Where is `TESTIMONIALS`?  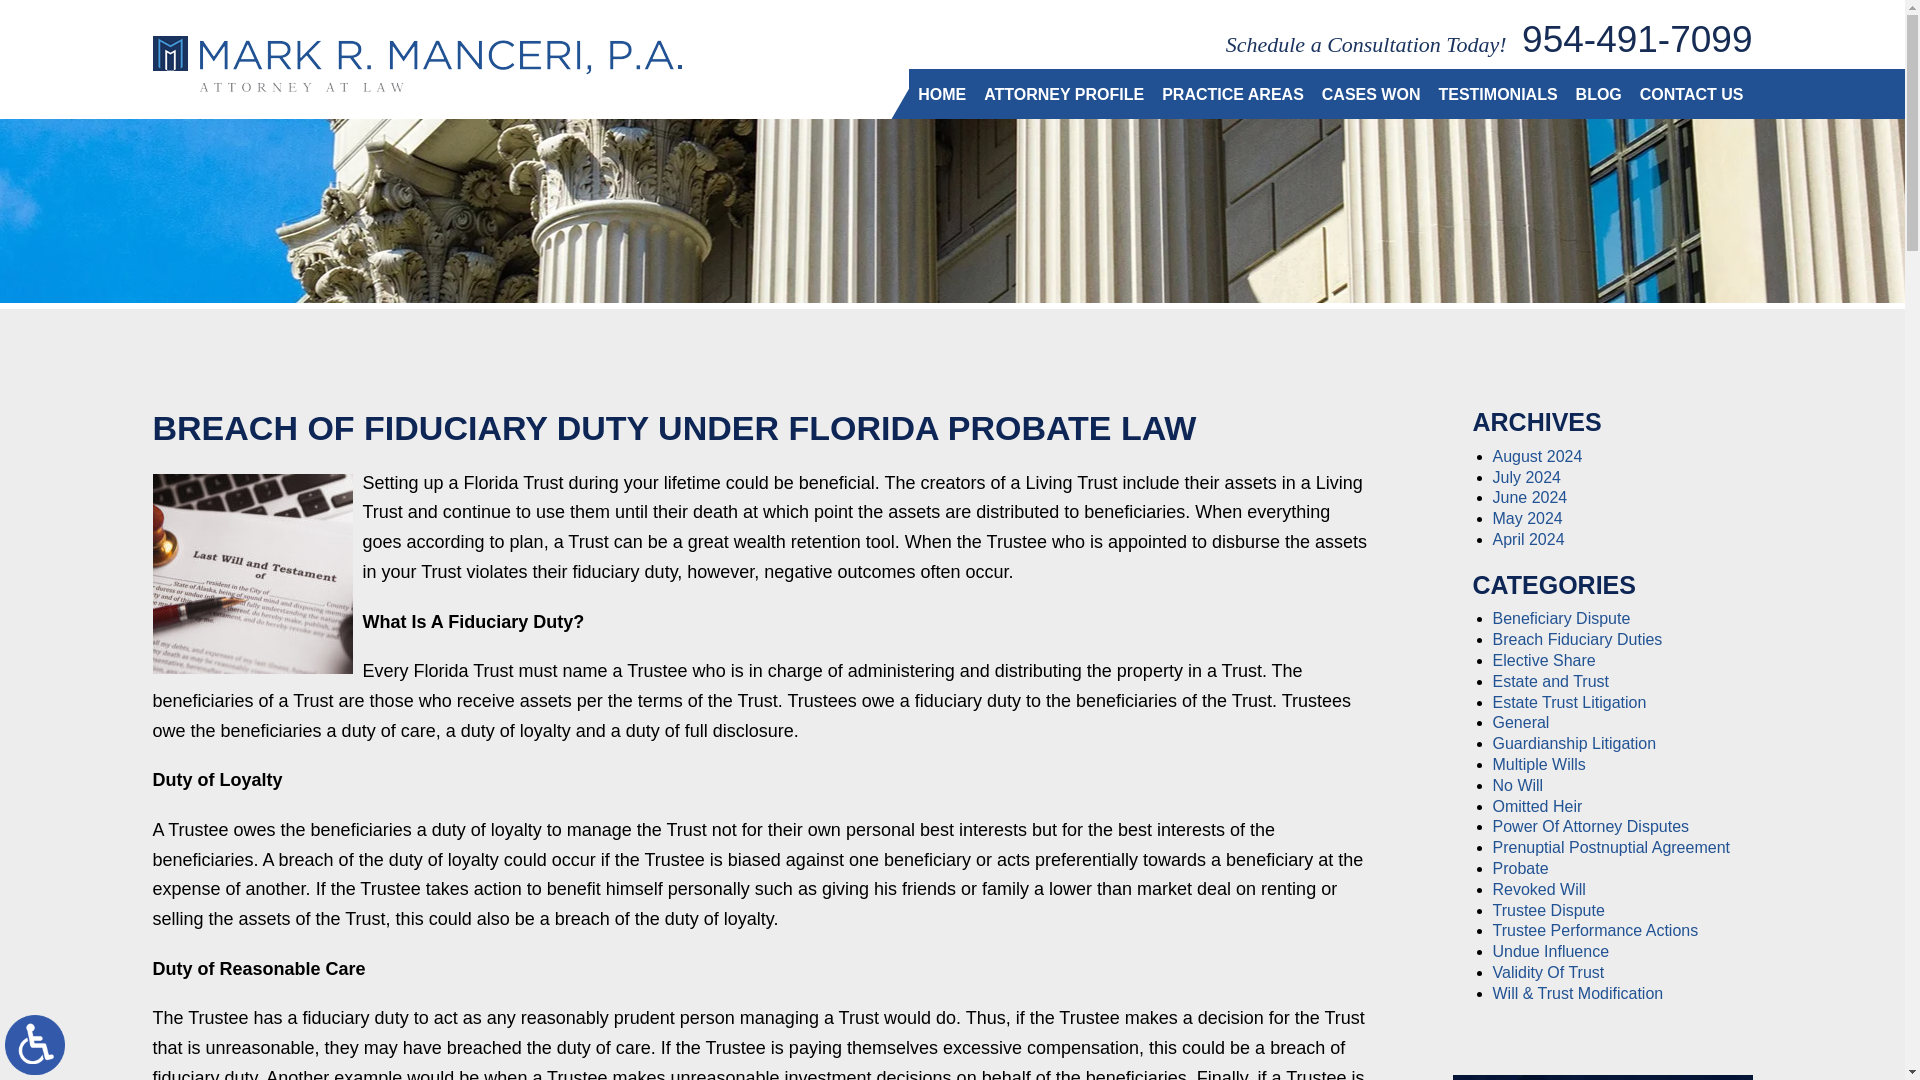 TESTIMONIALS is located at coordinates (1497, 94).